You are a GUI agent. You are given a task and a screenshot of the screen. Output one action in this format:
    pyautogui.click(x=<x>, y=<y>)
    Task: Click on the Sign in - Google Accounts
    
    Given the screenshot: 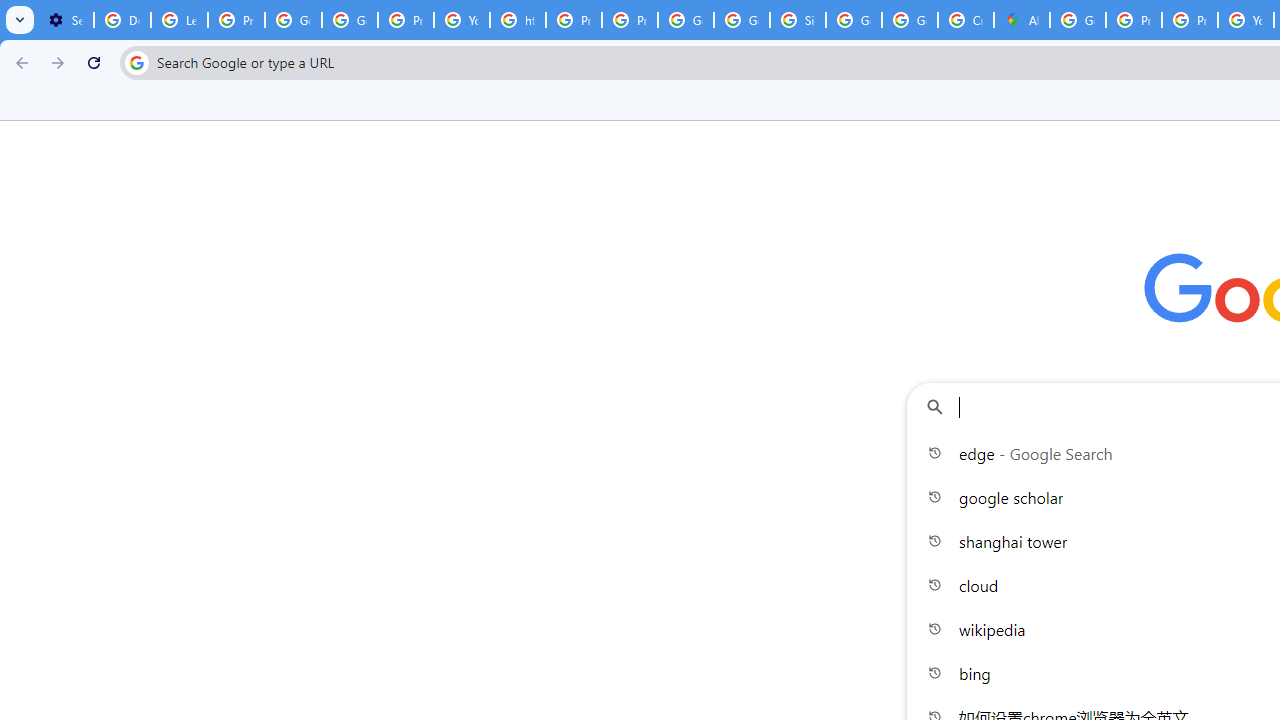 What is the action you would take?
    pyautogui.click(x=798, y=20)
    